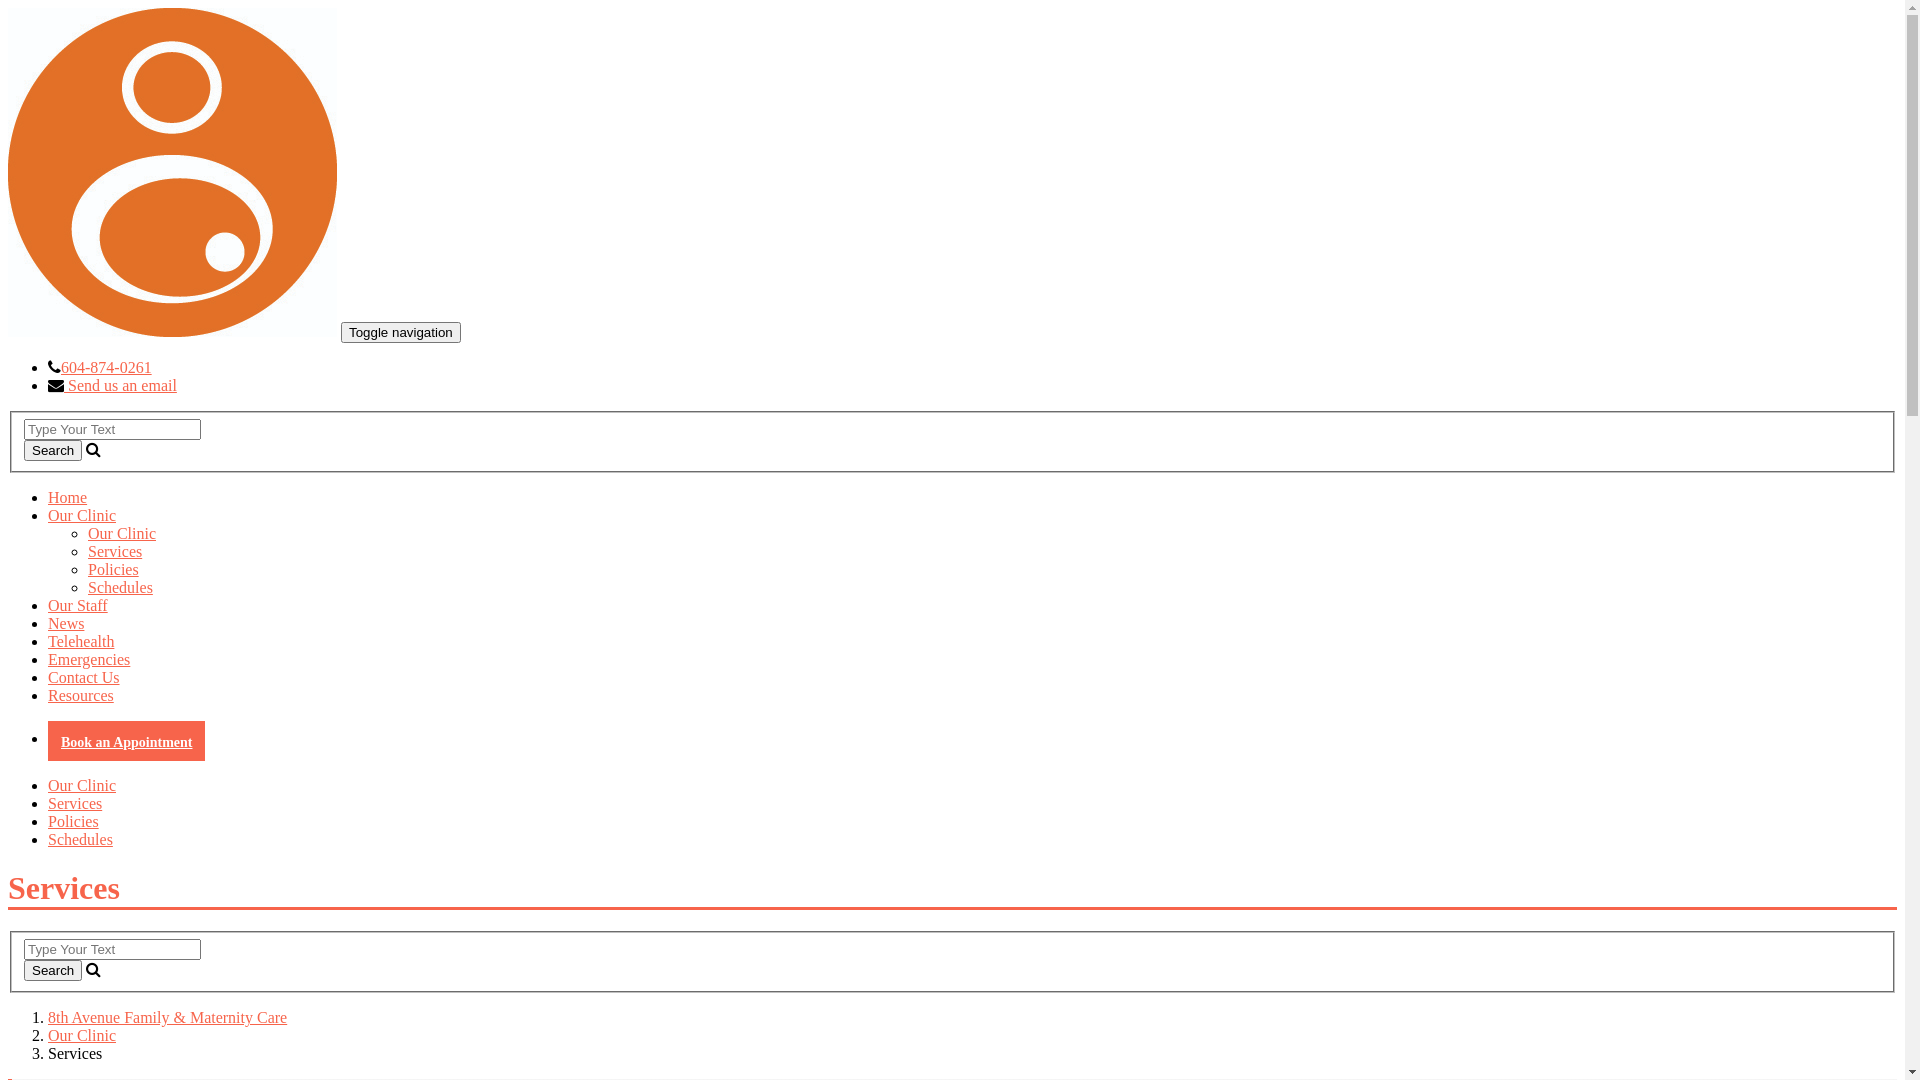 The width and height of the screenshot is (1920, 1080). Describe the element at coordinates (53, 970) in the screenshot. I see `Search` at that location.